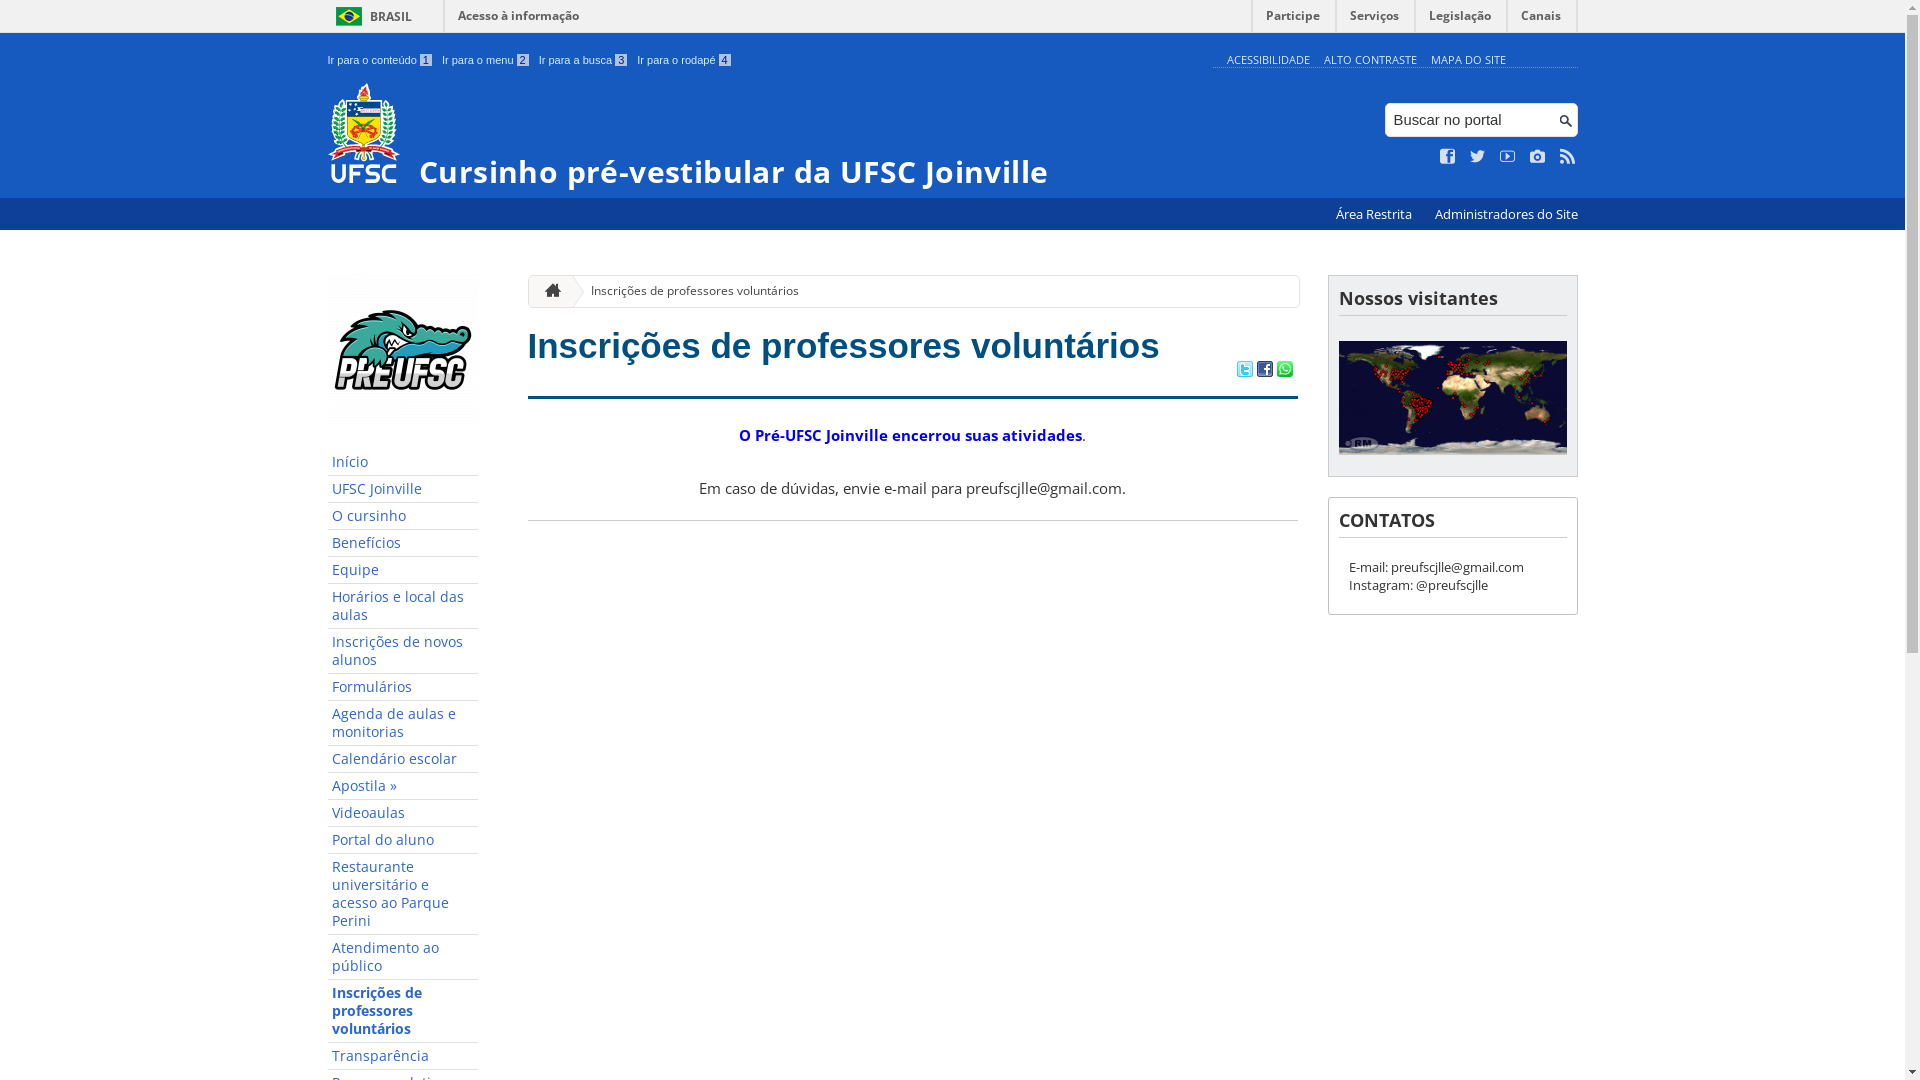 The height and width of the screenshot is (1080, 1920). What do you see at coordinates (403, 814) in the screenshot?
I see `Videoaulas` at bounding box center [403, 814].